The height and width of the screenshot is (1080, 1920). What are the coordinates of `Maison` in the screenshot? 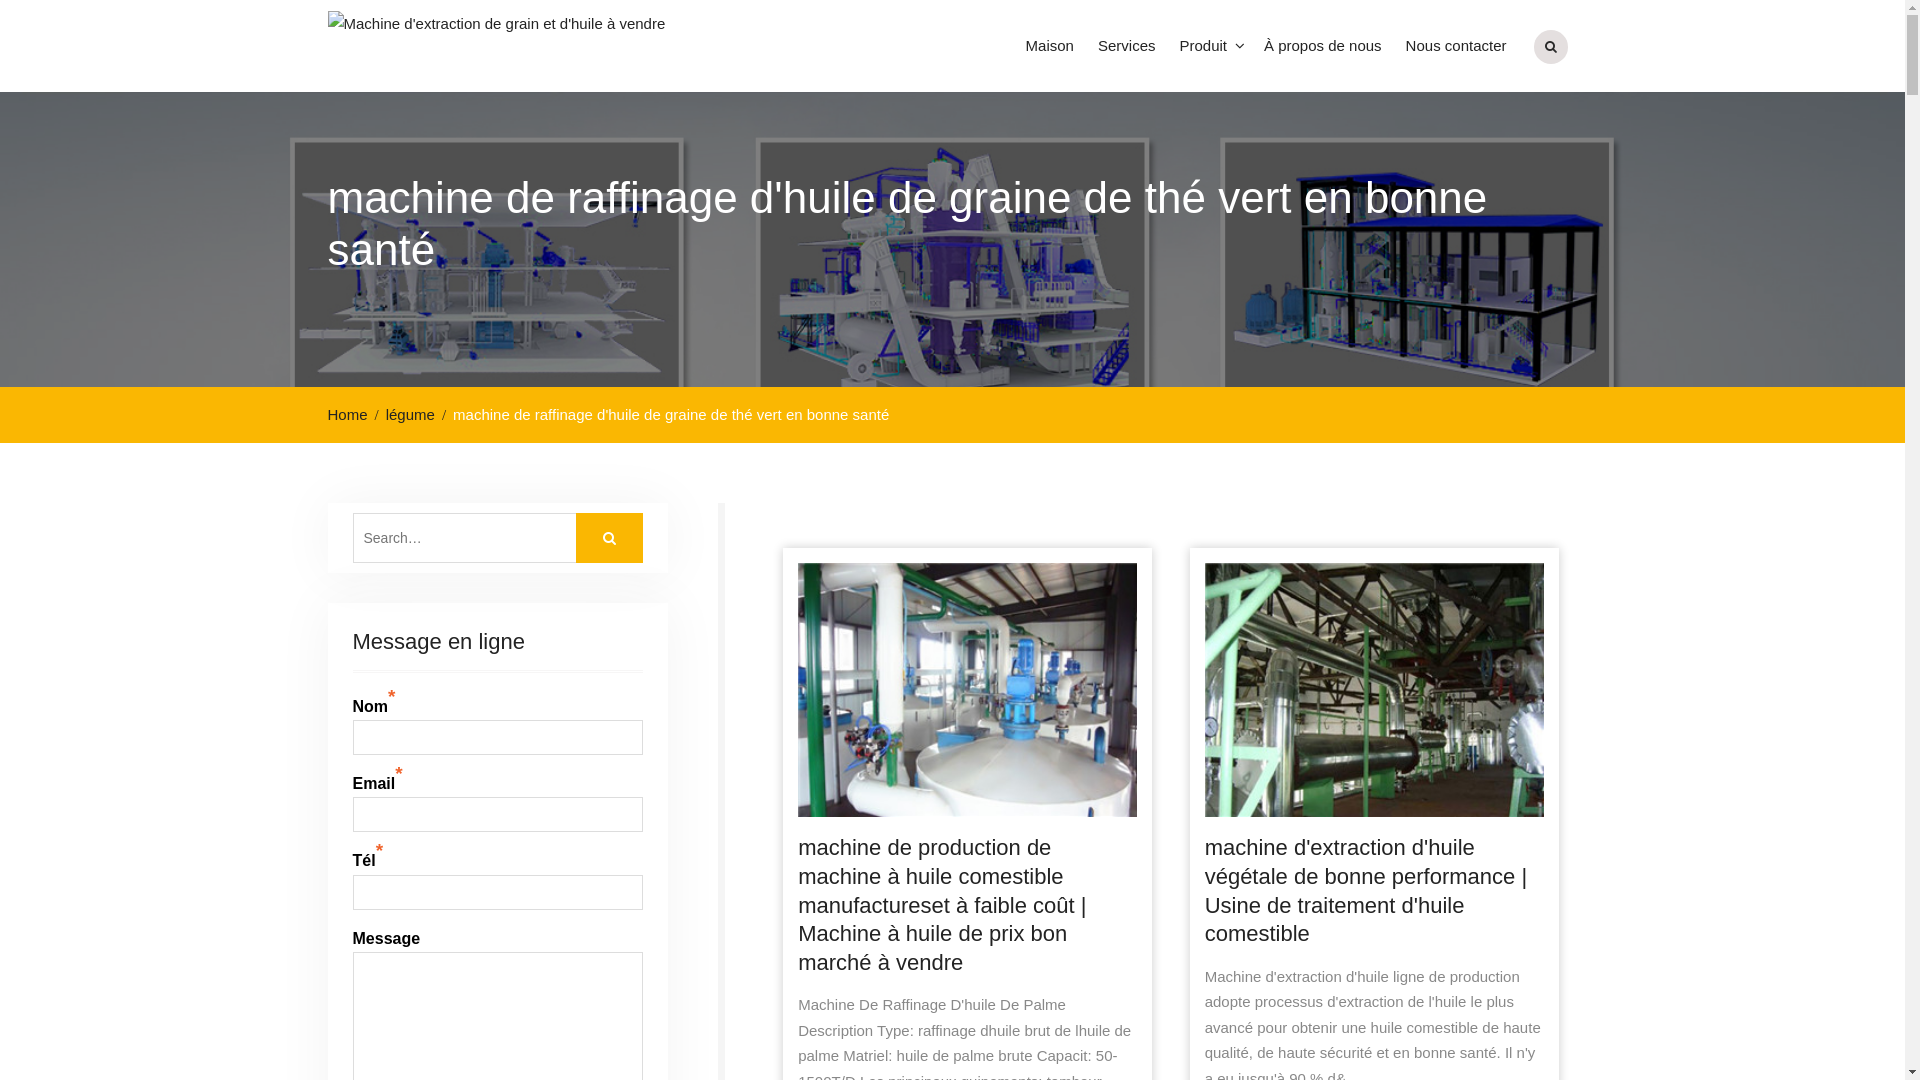 It's located at (1050, 46).